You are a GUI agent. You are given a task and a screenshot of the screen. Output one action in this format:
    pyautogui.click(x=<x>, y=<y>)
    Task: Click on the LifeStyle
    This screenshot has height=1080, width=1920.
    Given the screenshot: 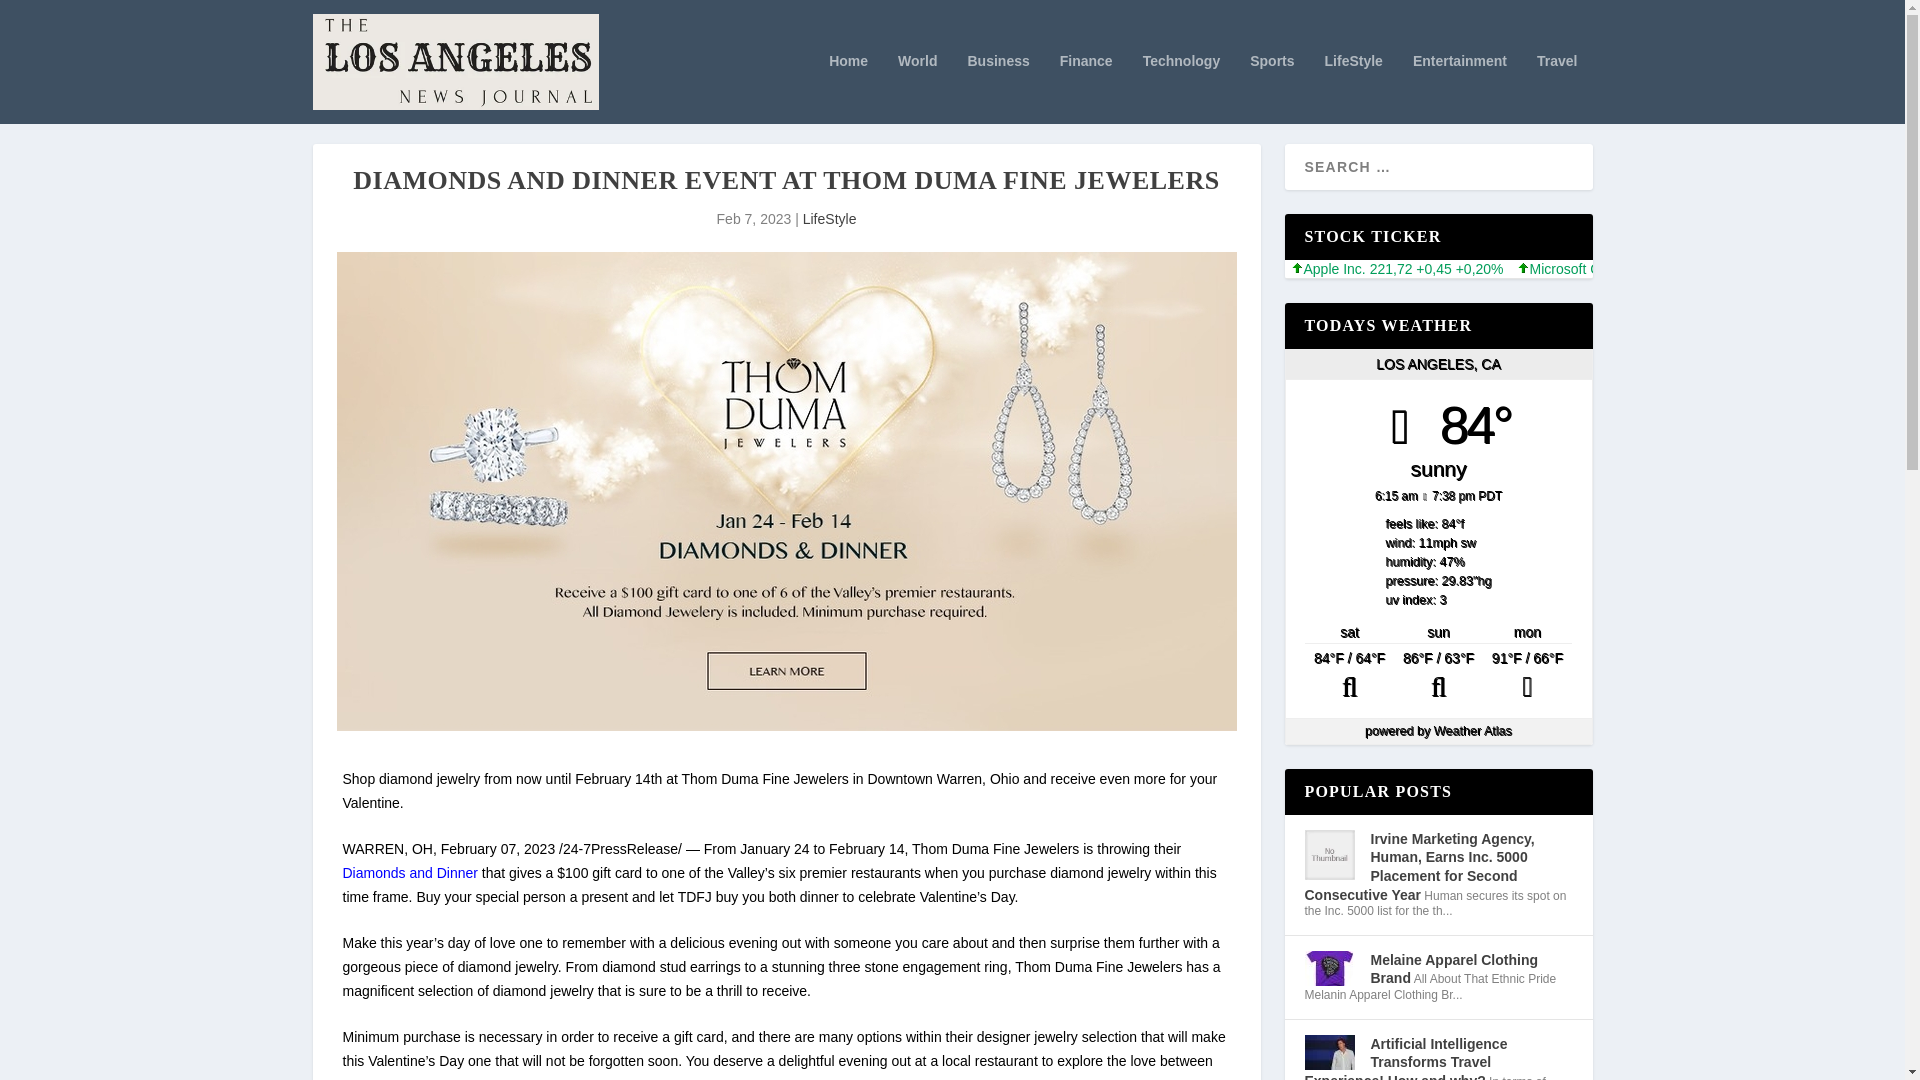 What is the action you would take?
    pyautogui.click(x=829, y=218)
    